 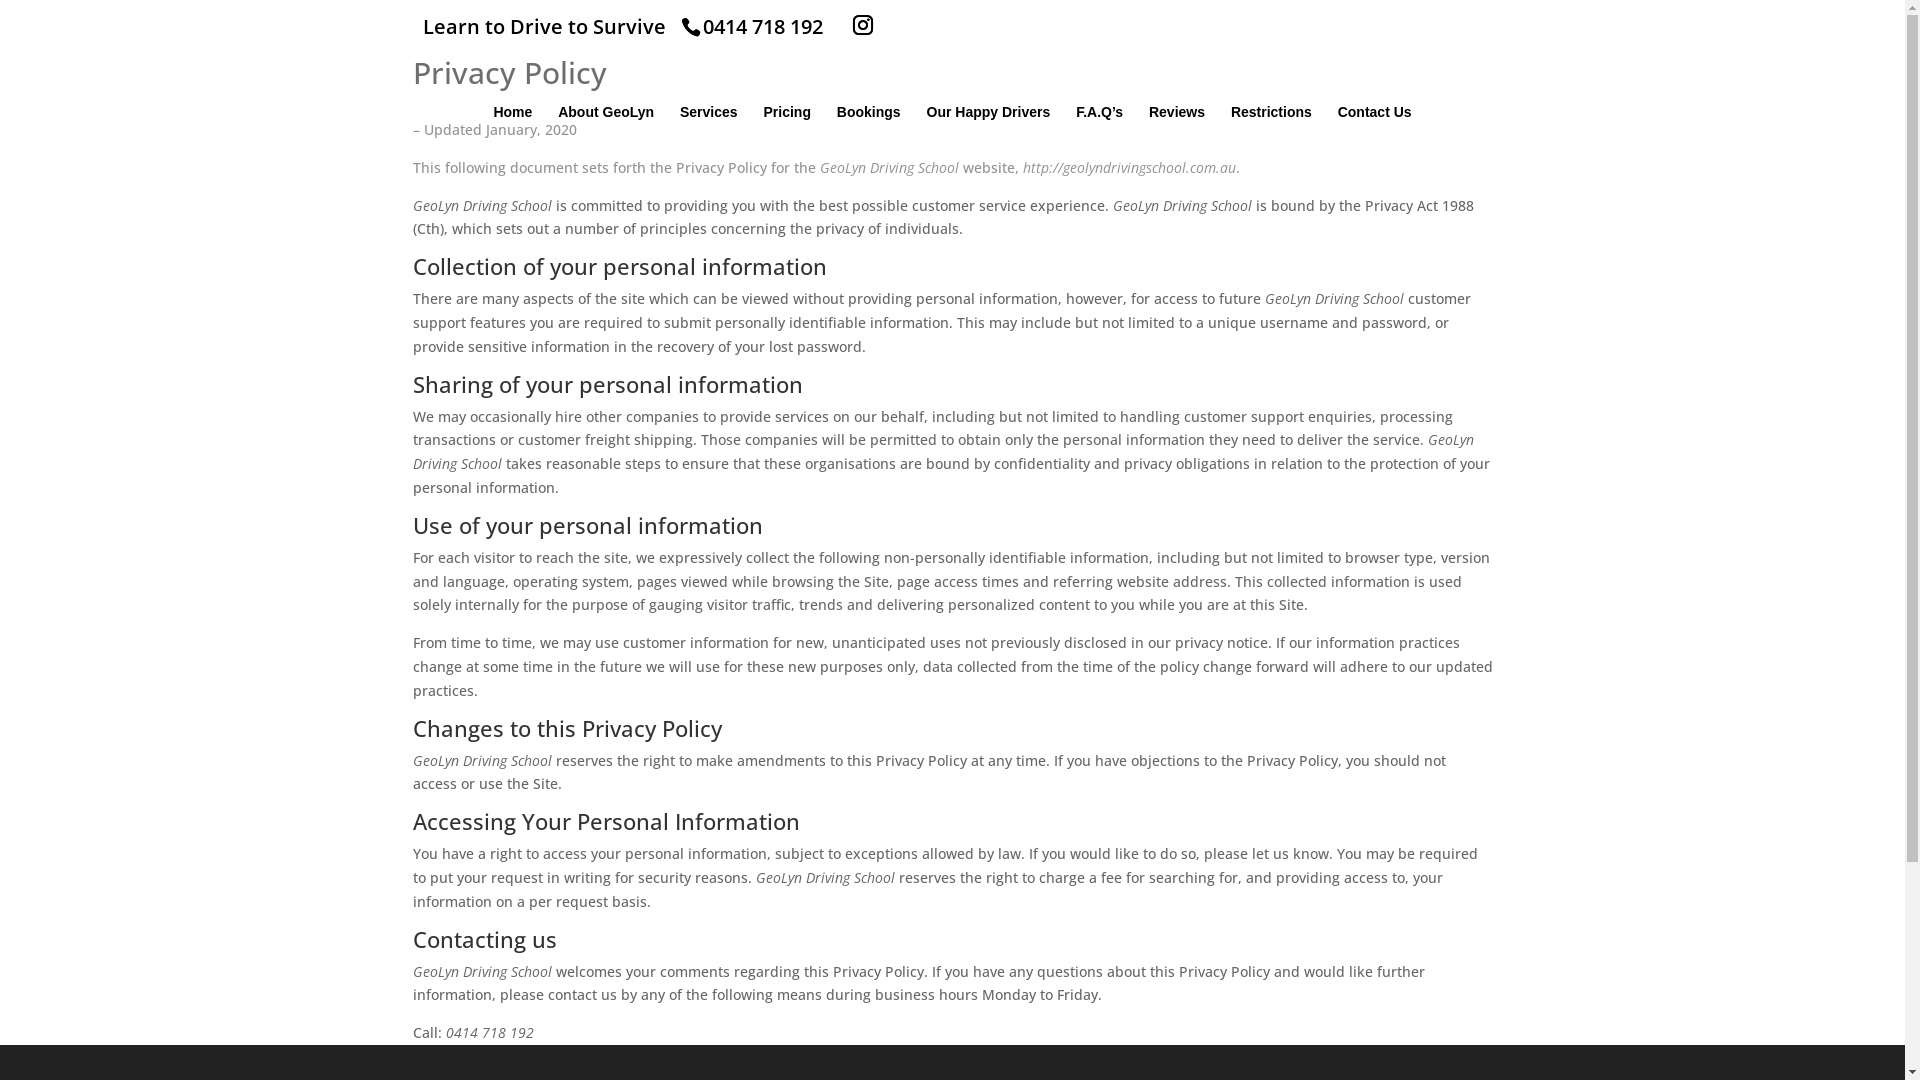 What do you see at coordinates (1177, 150) in the screenshot?
I see `Reviews` at bounding box center [1177, 150].